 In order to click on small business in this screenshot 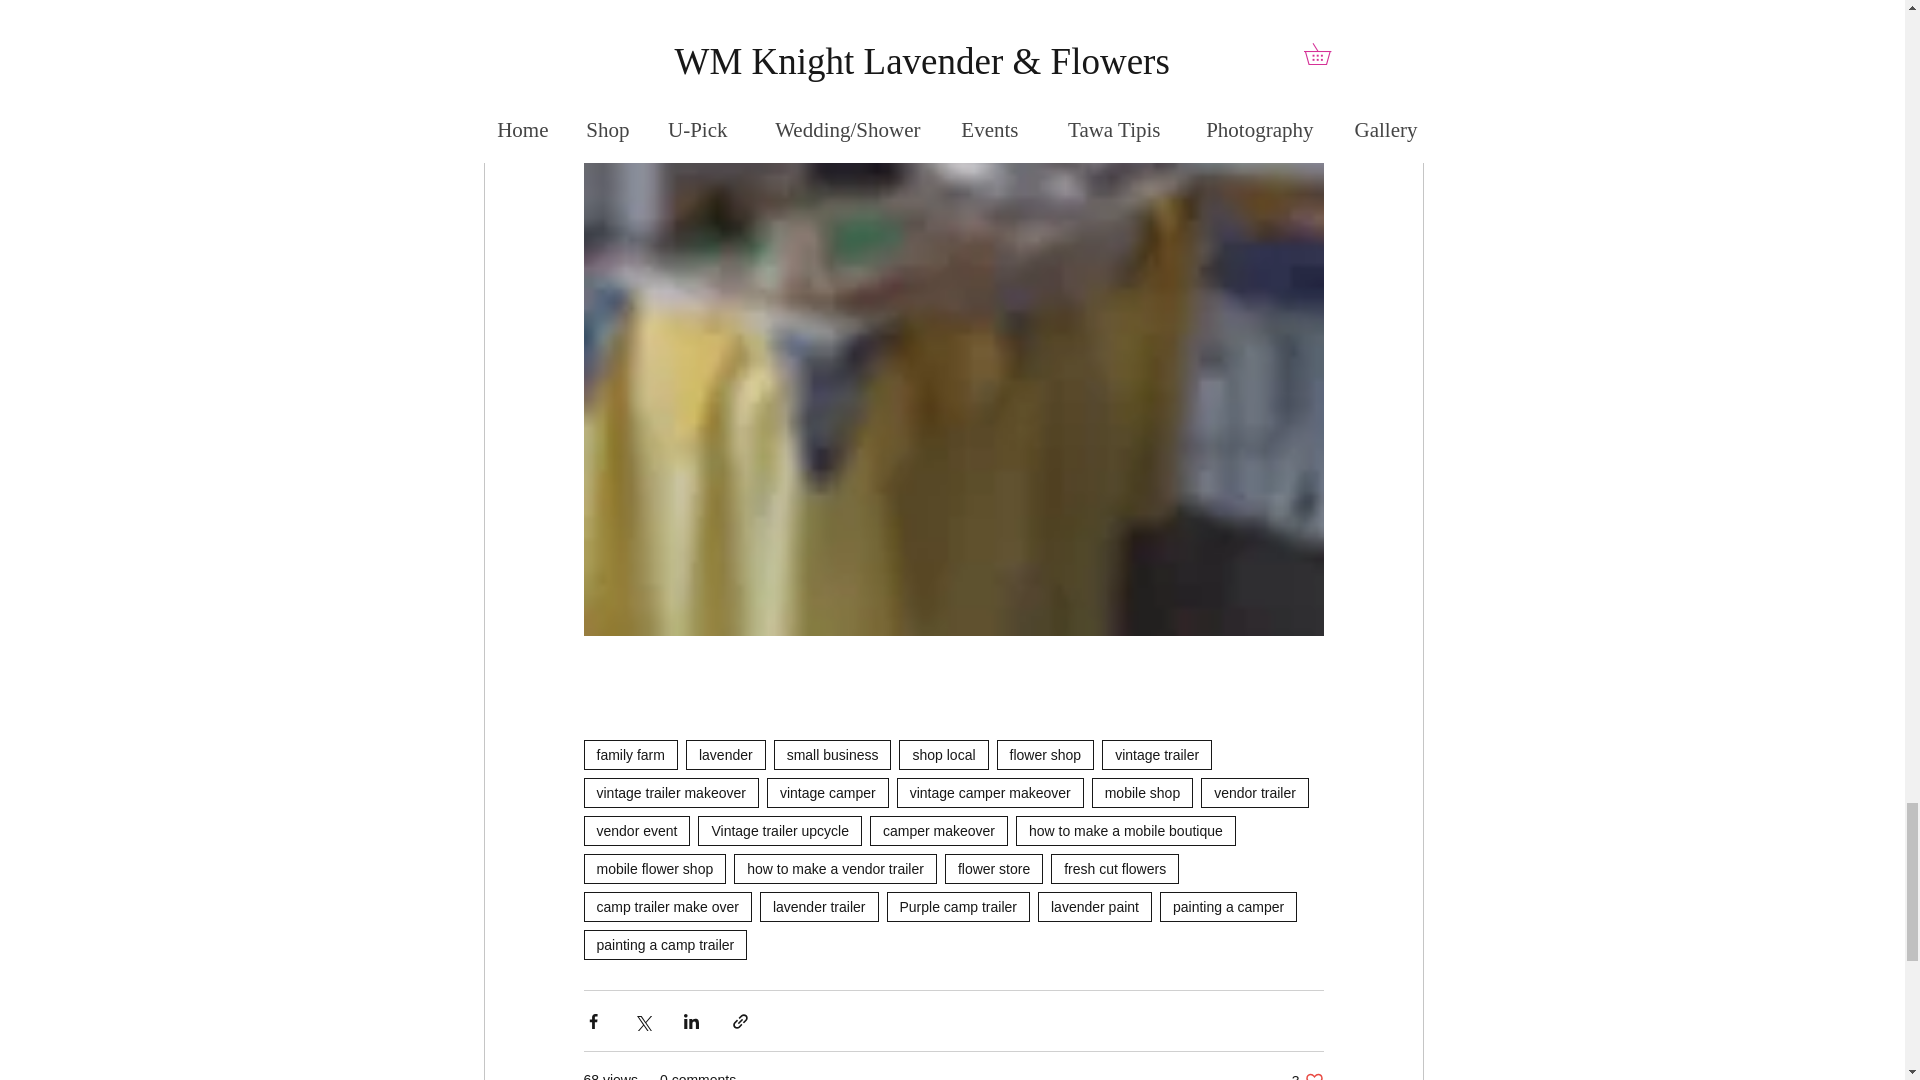, I will do `click(832, 754)`.